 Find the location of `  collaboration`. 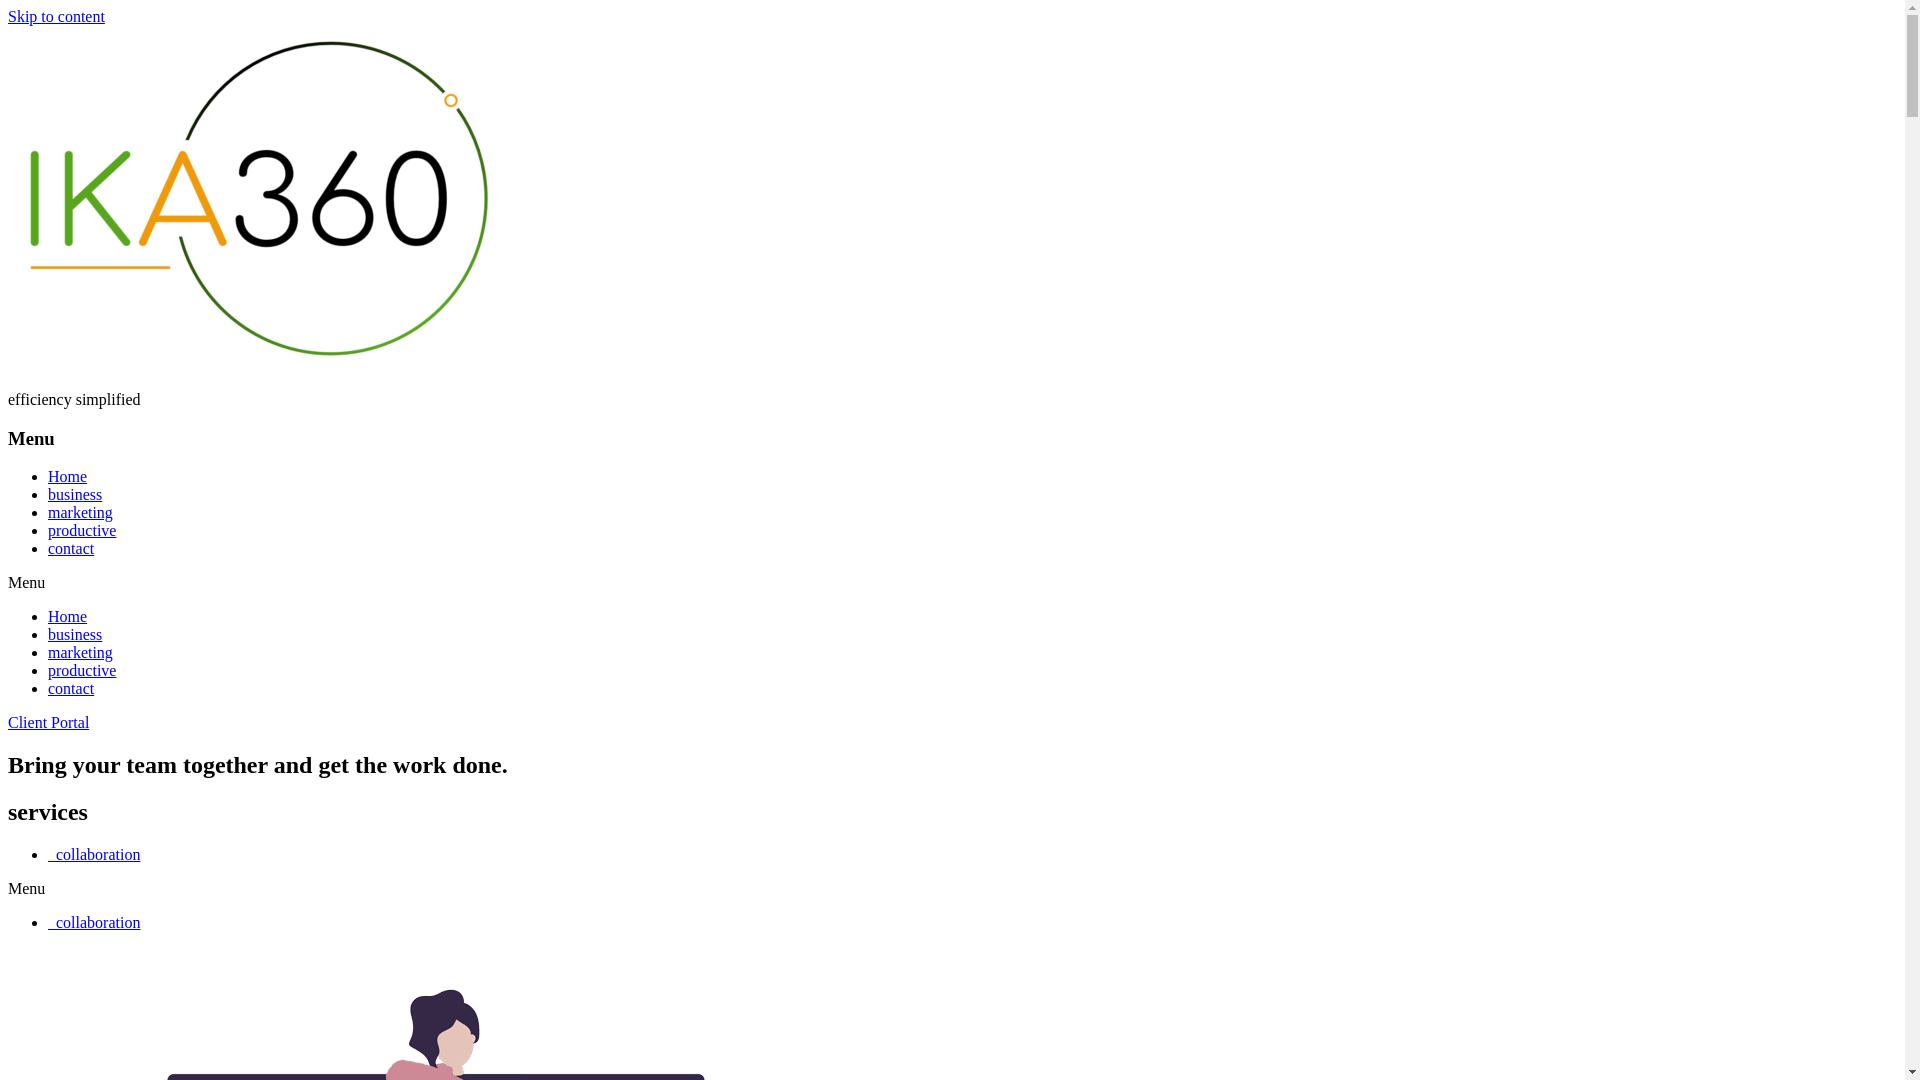

  collaboration is located at coordinates (94, 854).